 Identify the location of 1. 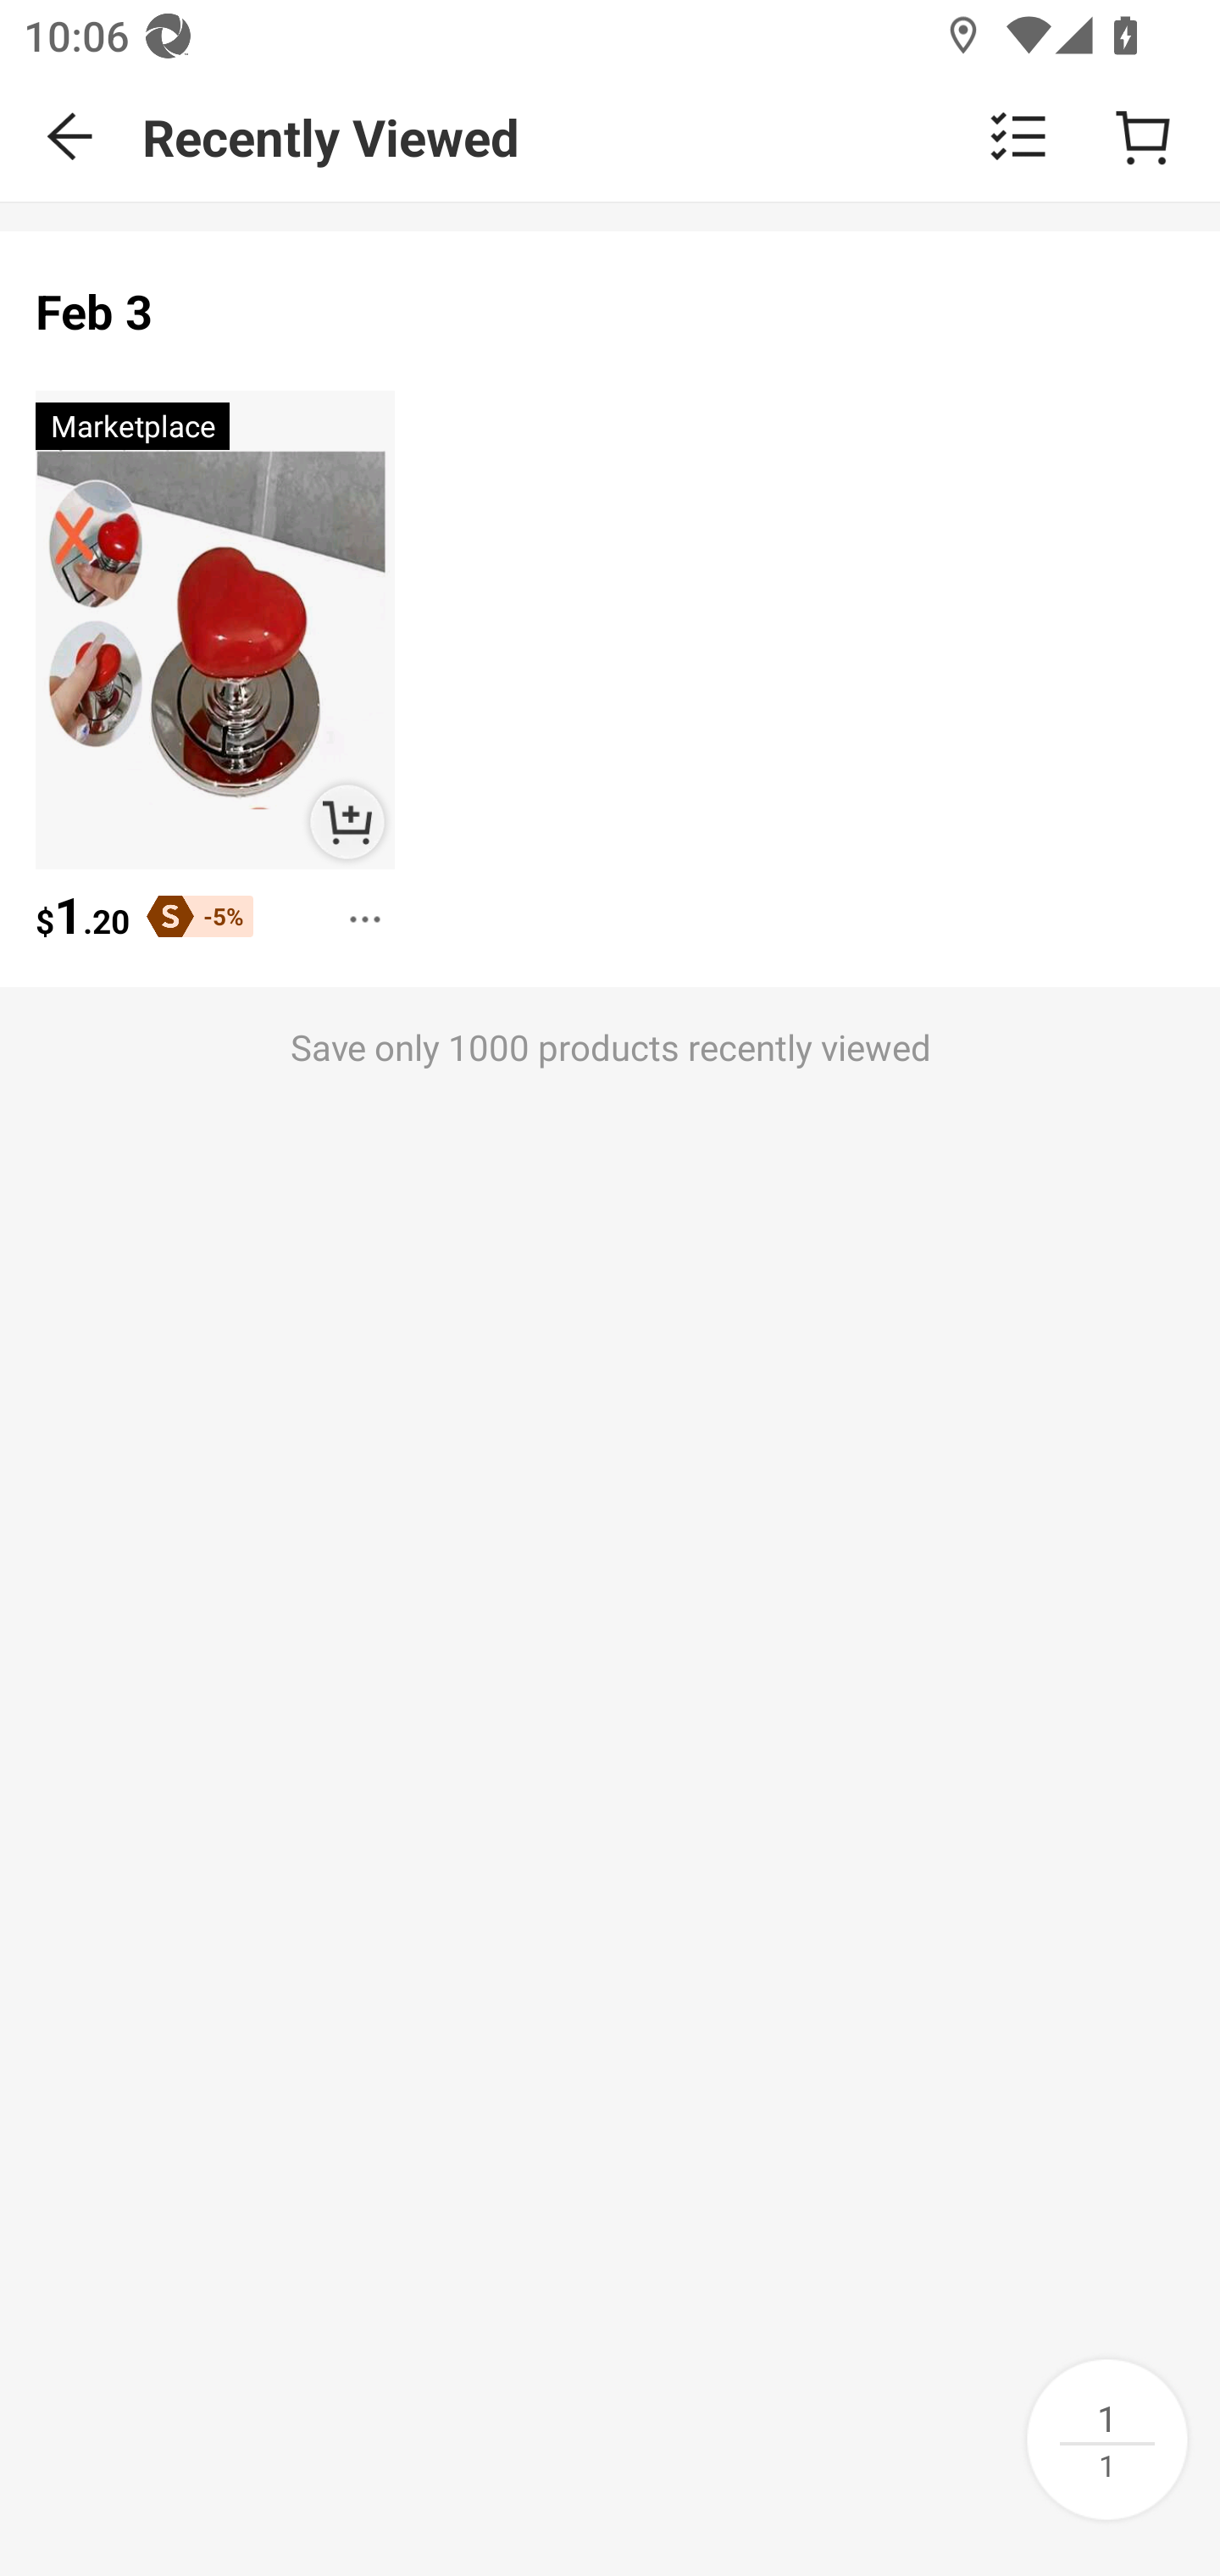
(1106, 2439).